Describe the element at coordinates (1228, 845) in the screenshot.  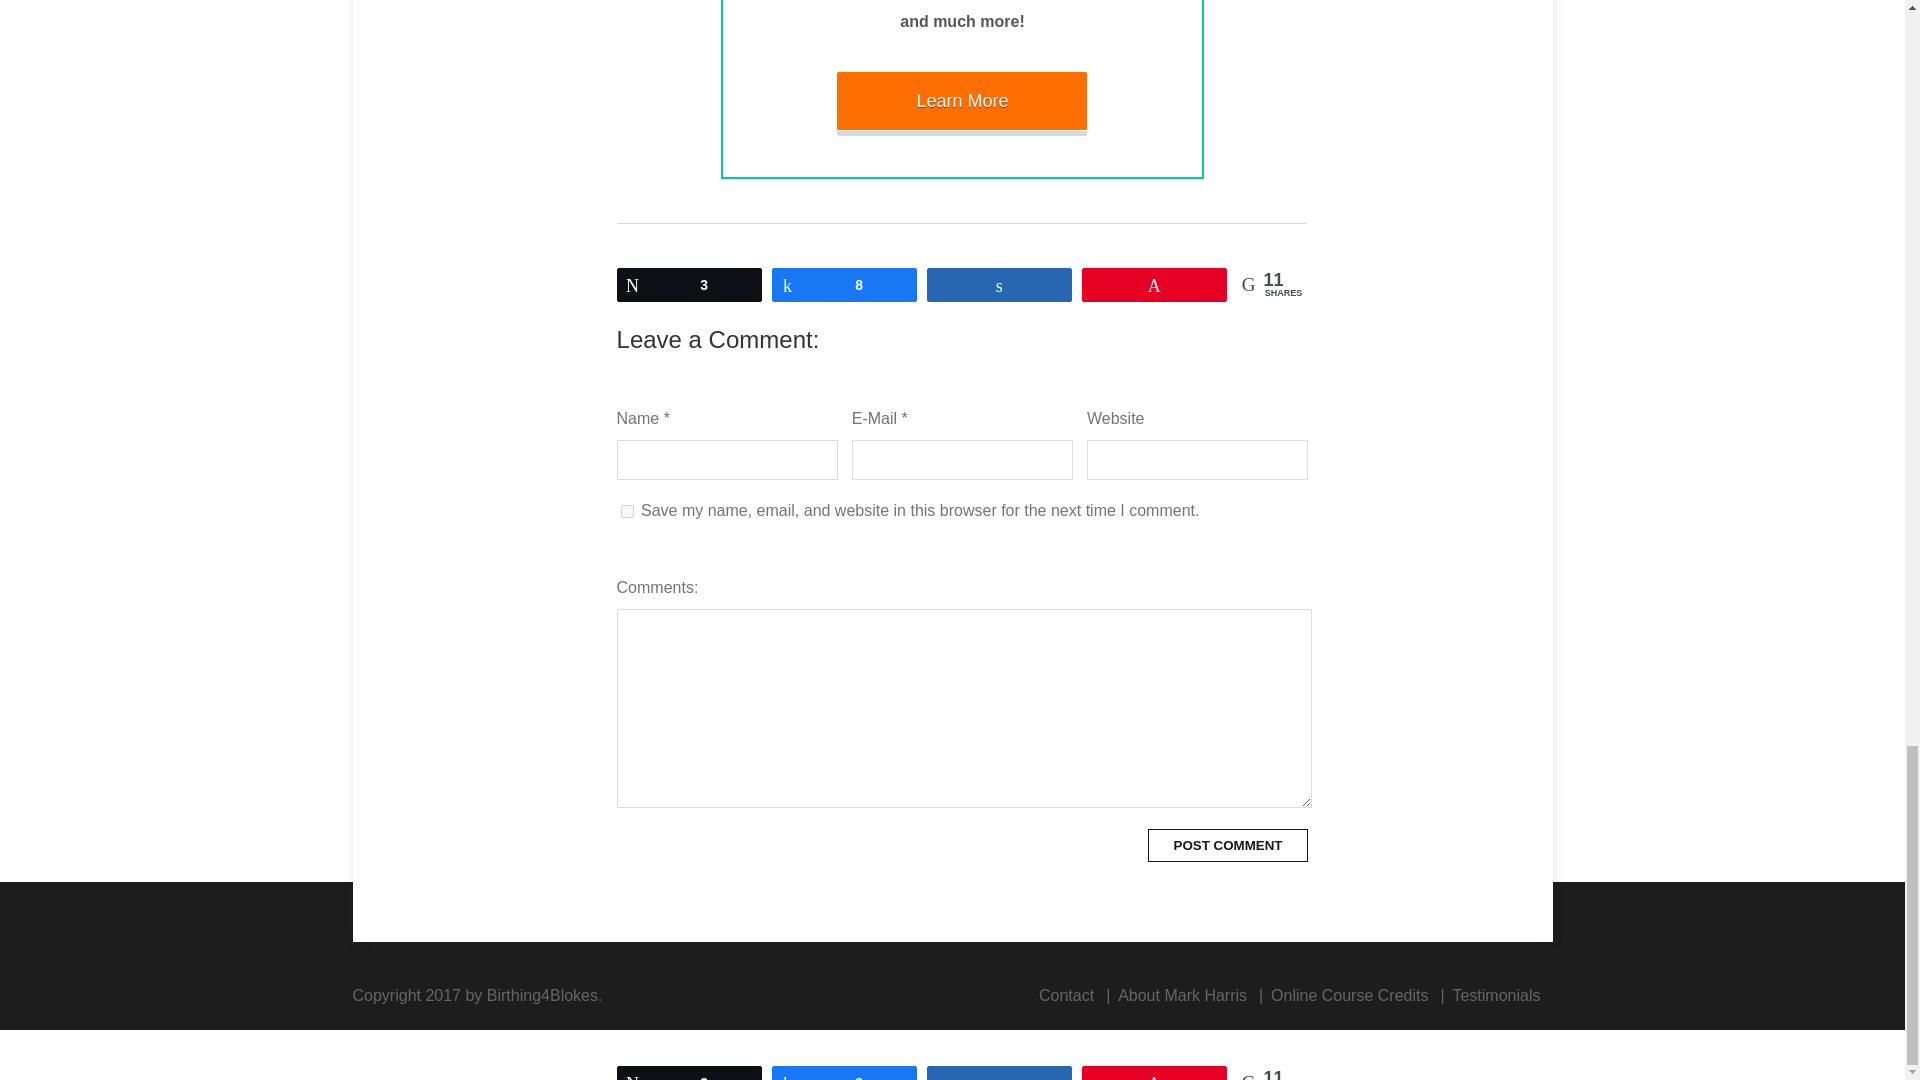
I see `Post Comment` at that location.